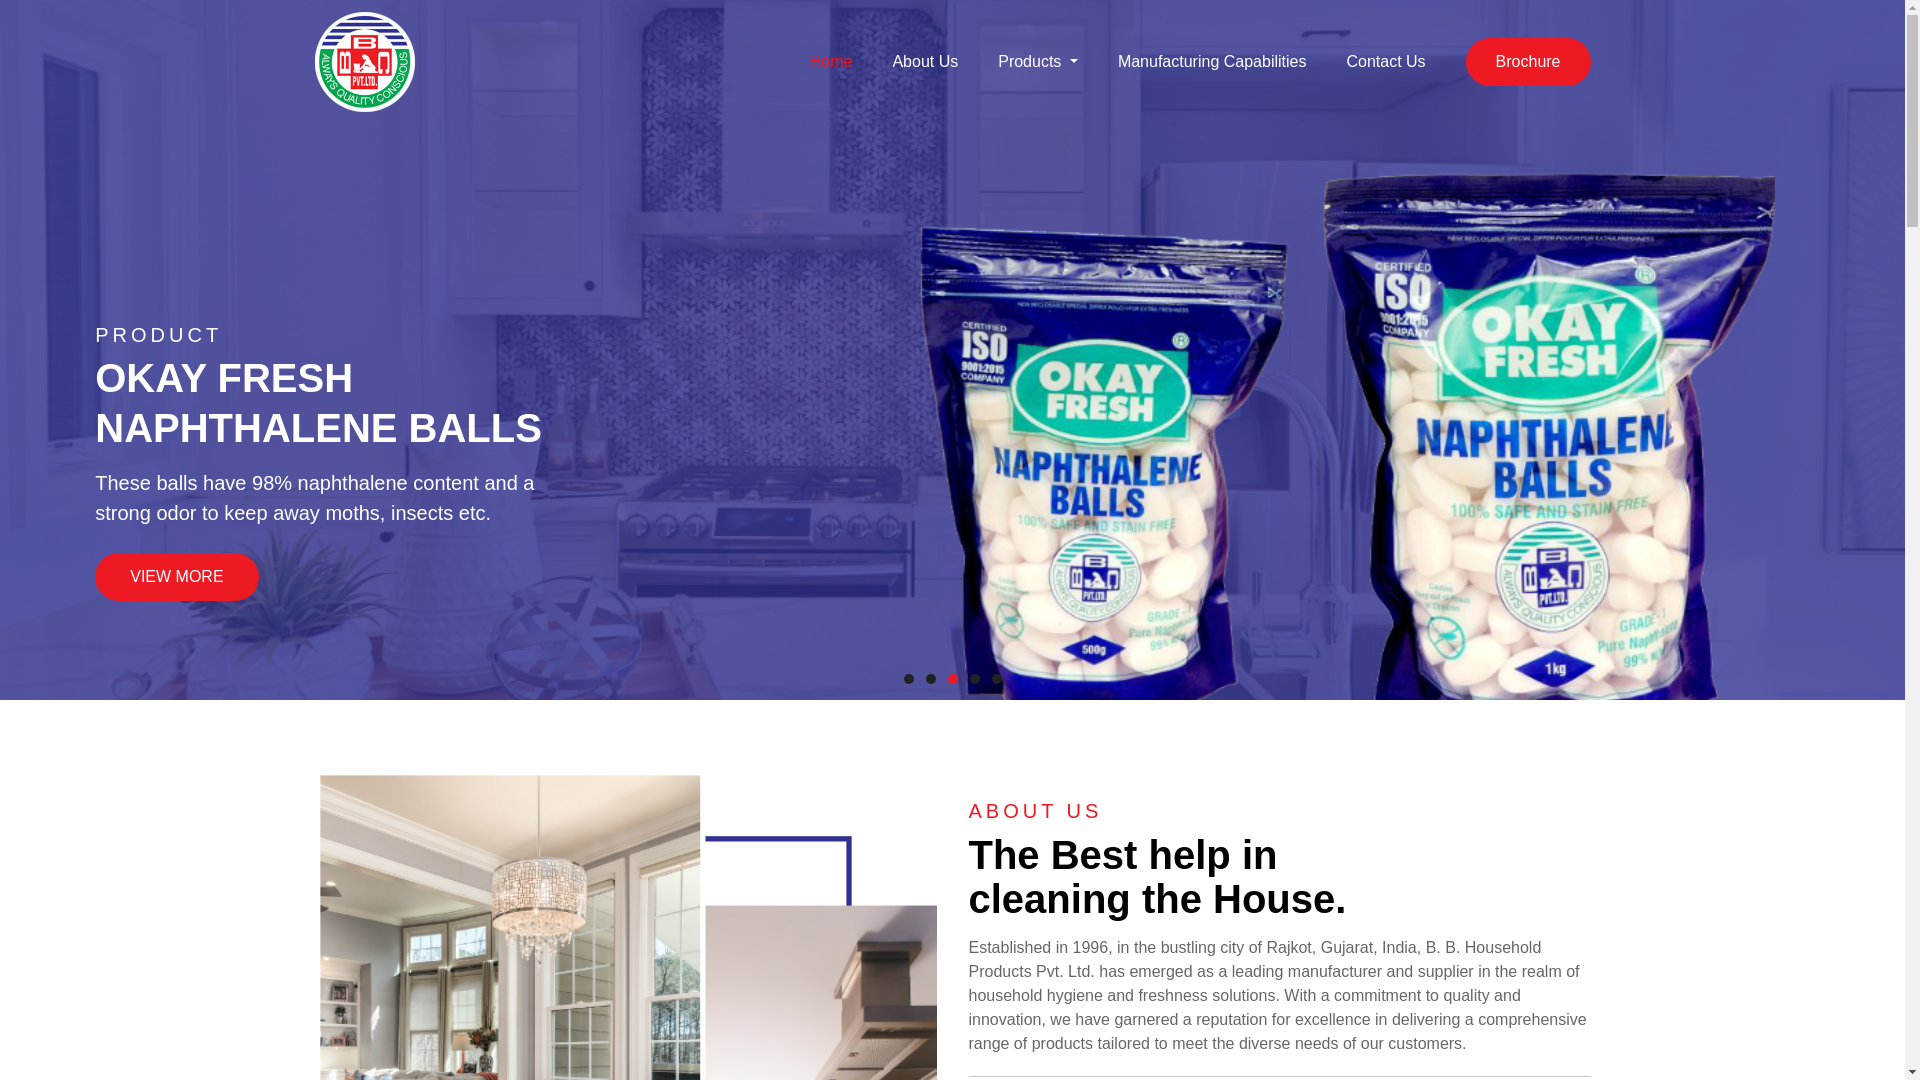 The width and height of the screenshot is (1920, 1080). I want to click on Contact Us, so click(1384, 62).